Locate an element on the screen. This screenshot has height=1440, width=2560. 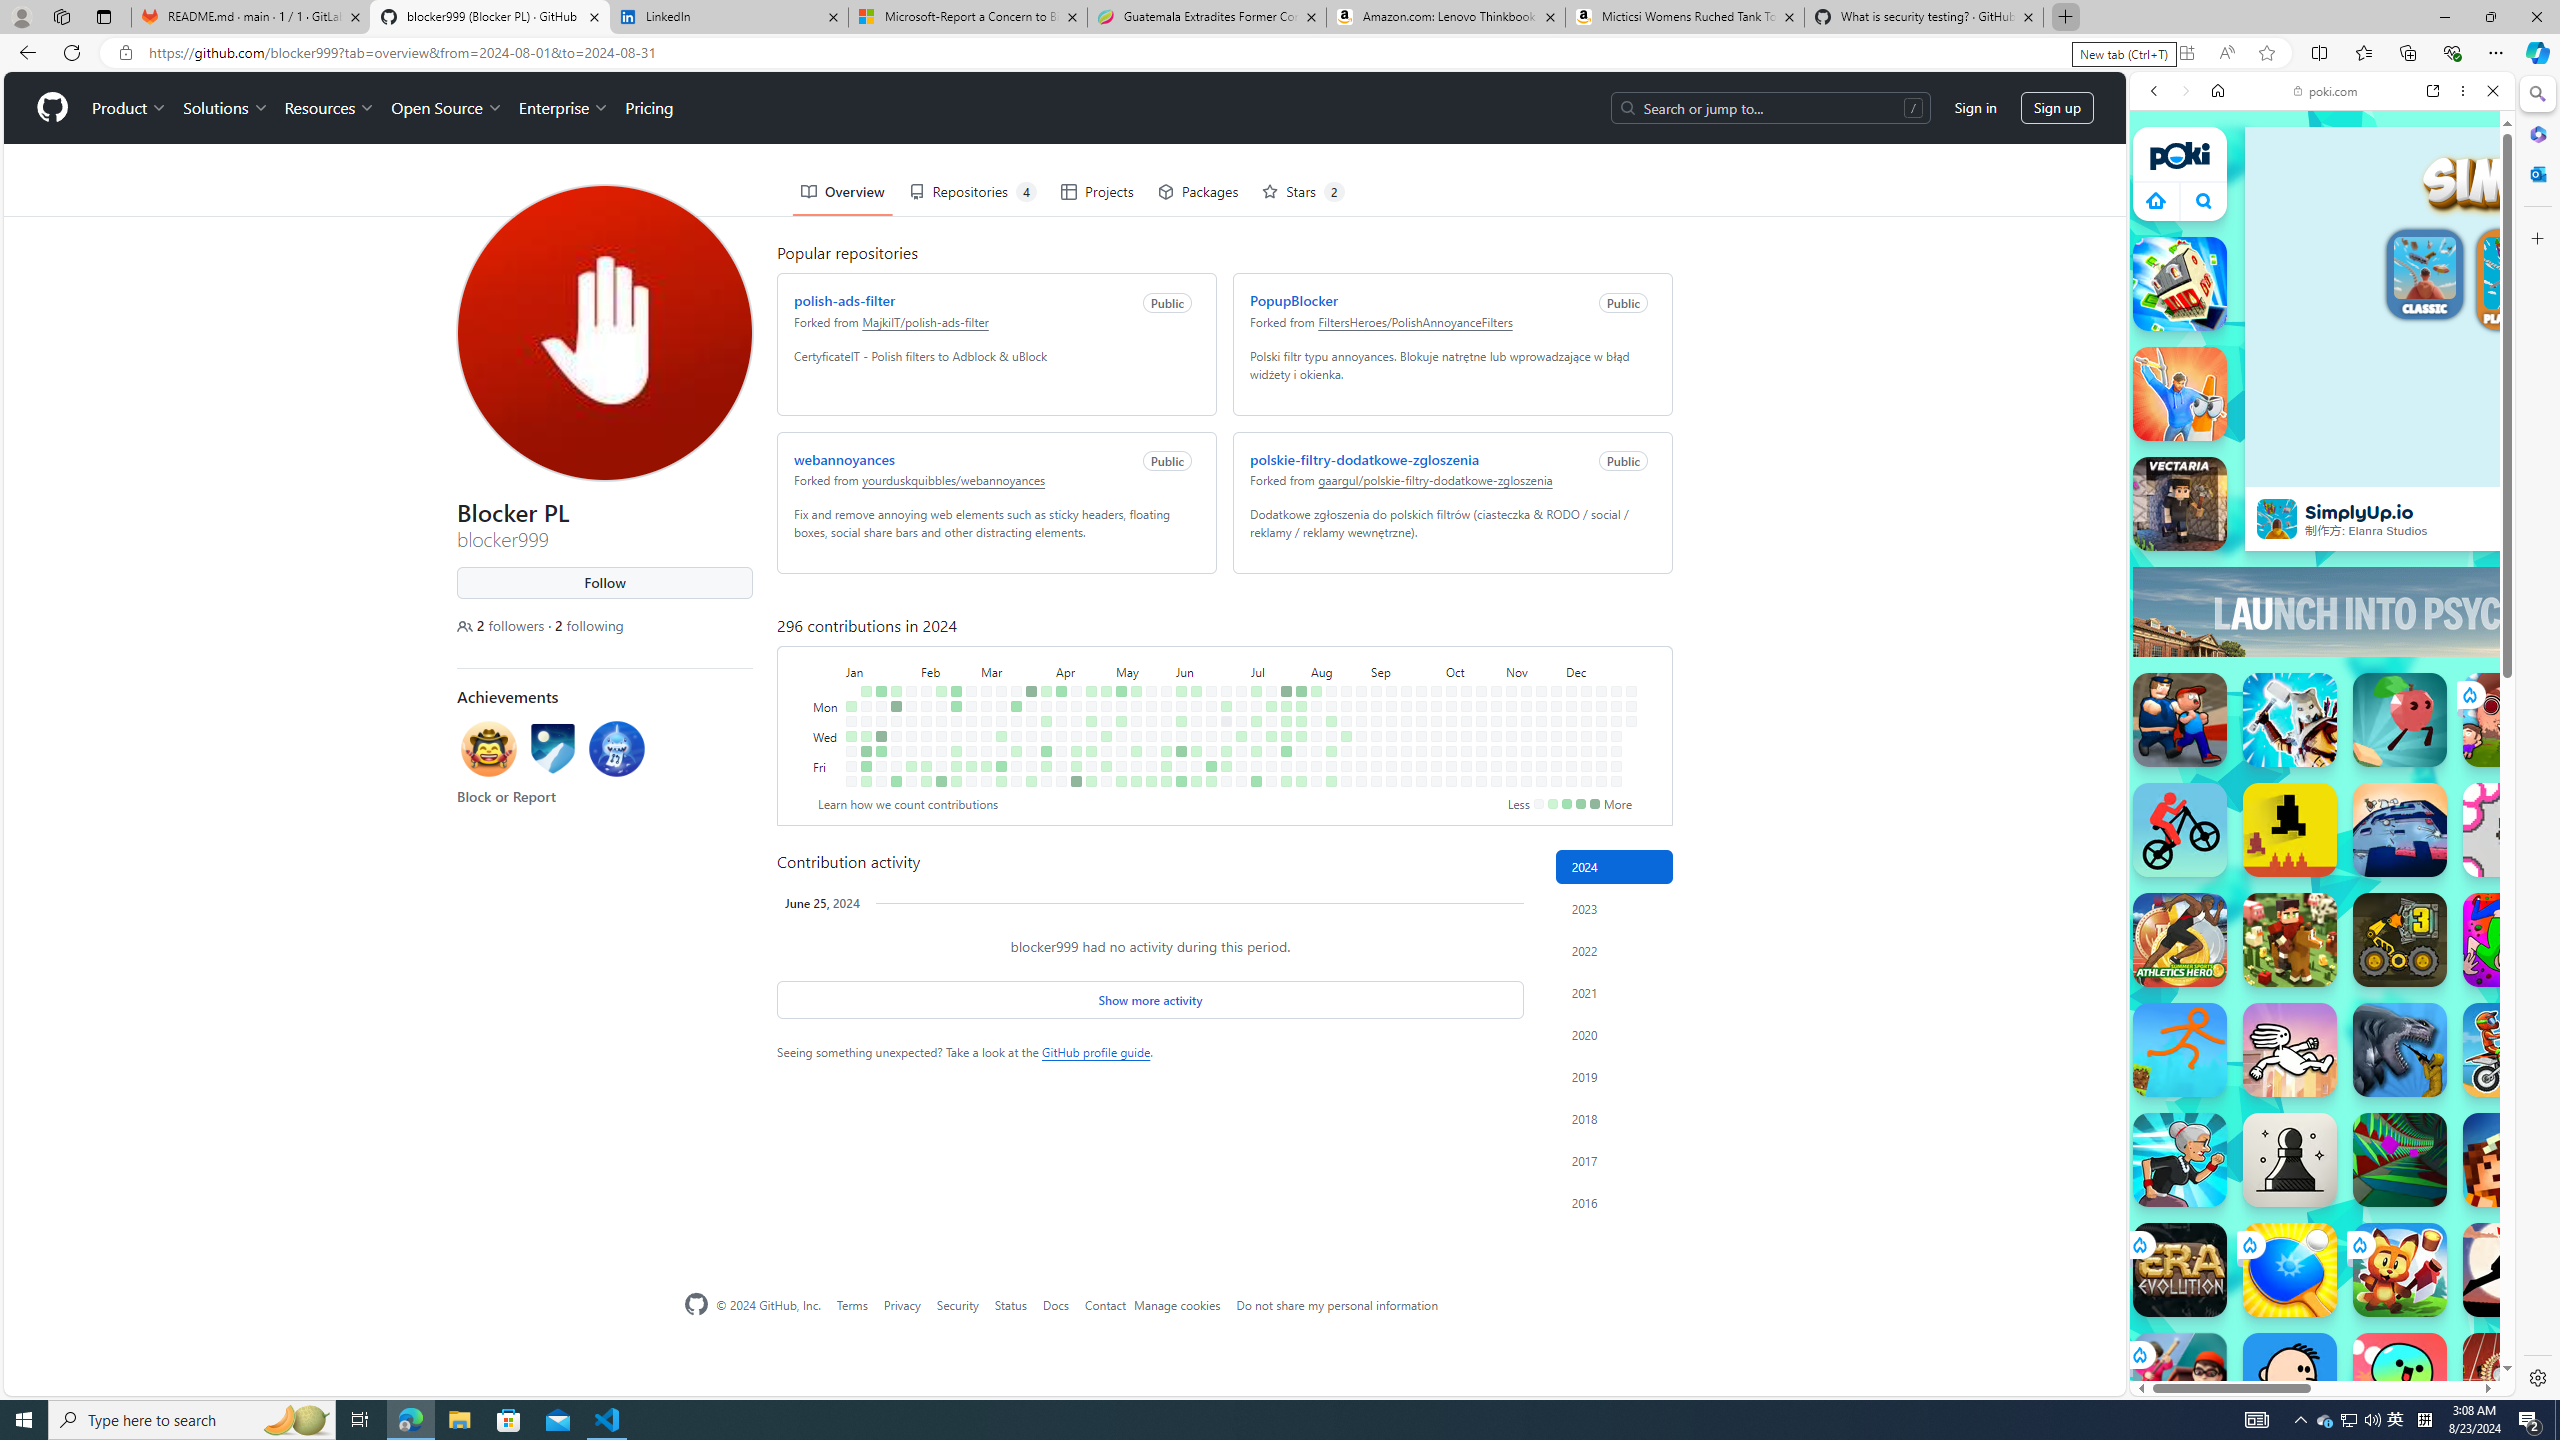
No contributions on July 18th. is located at coordinates (1272, 751).